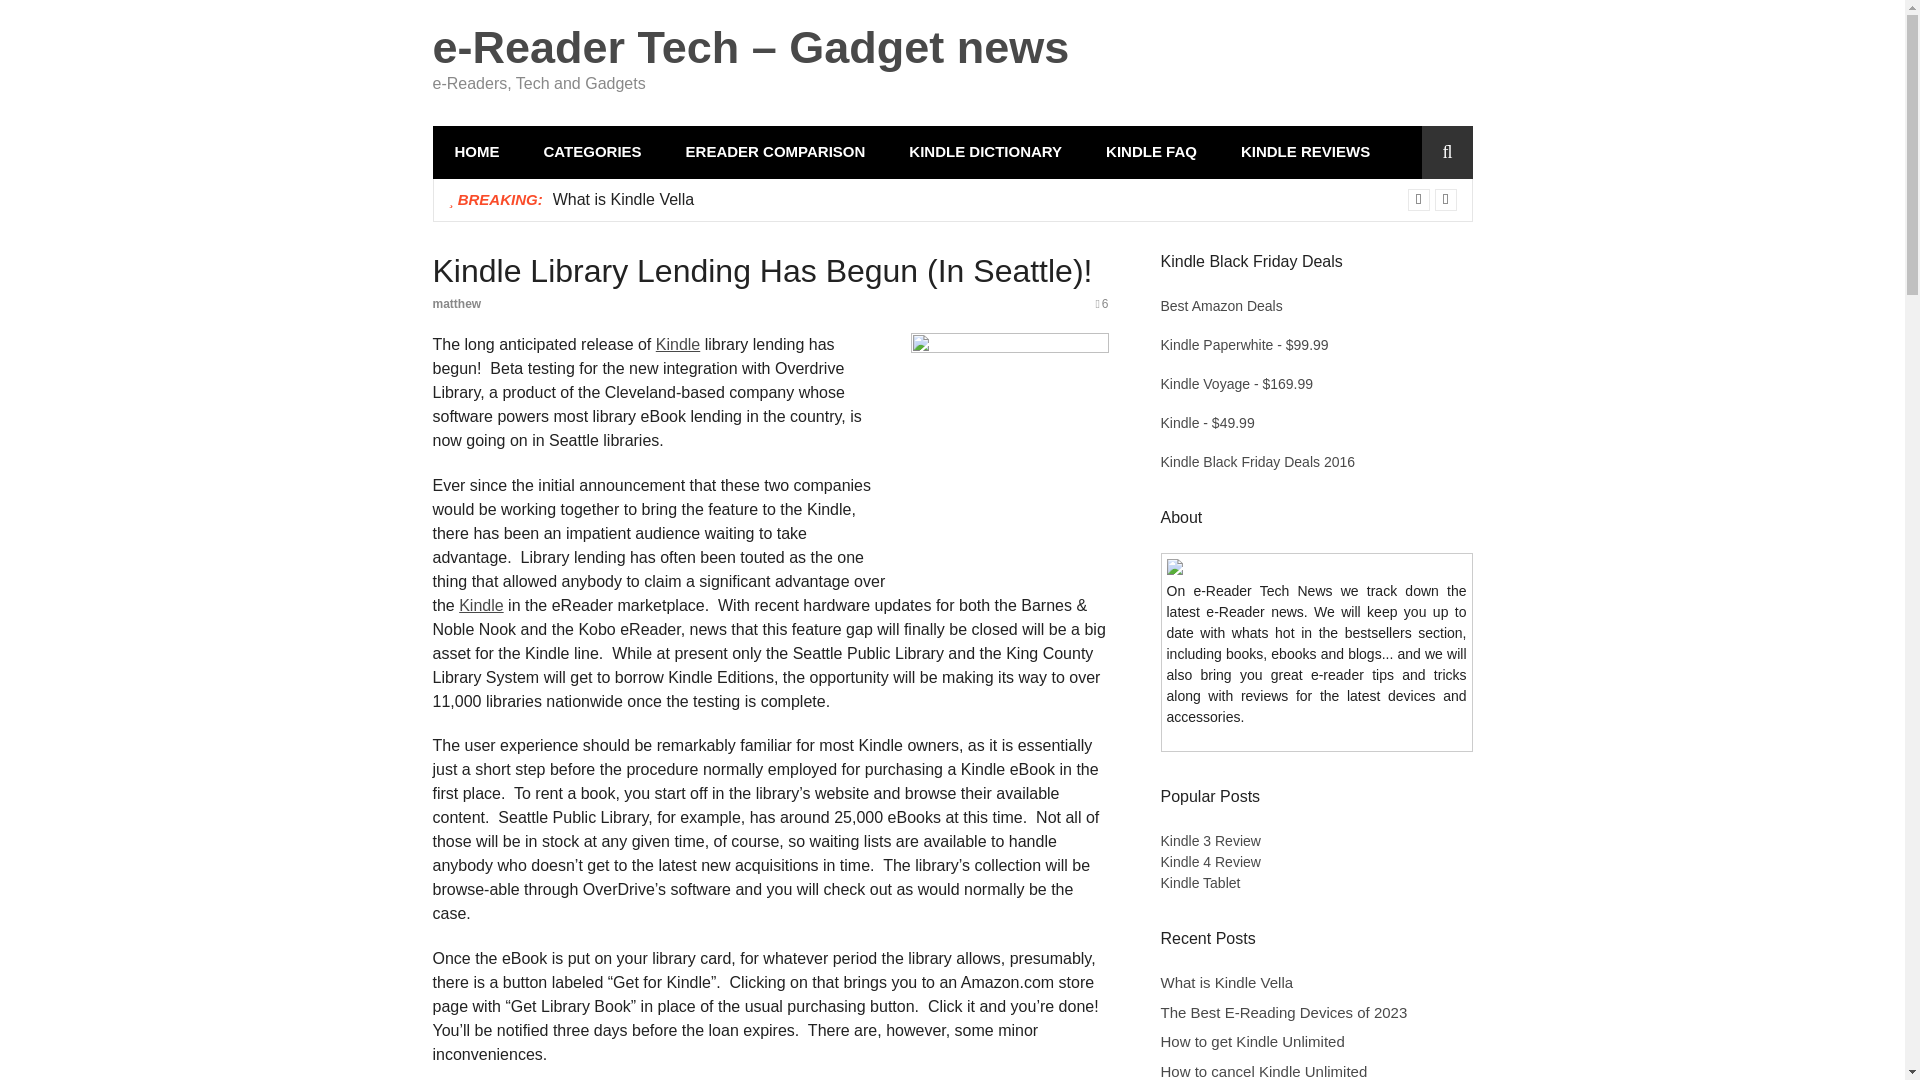  I want to click on EREADER COMPARISON, so click(776, 152).